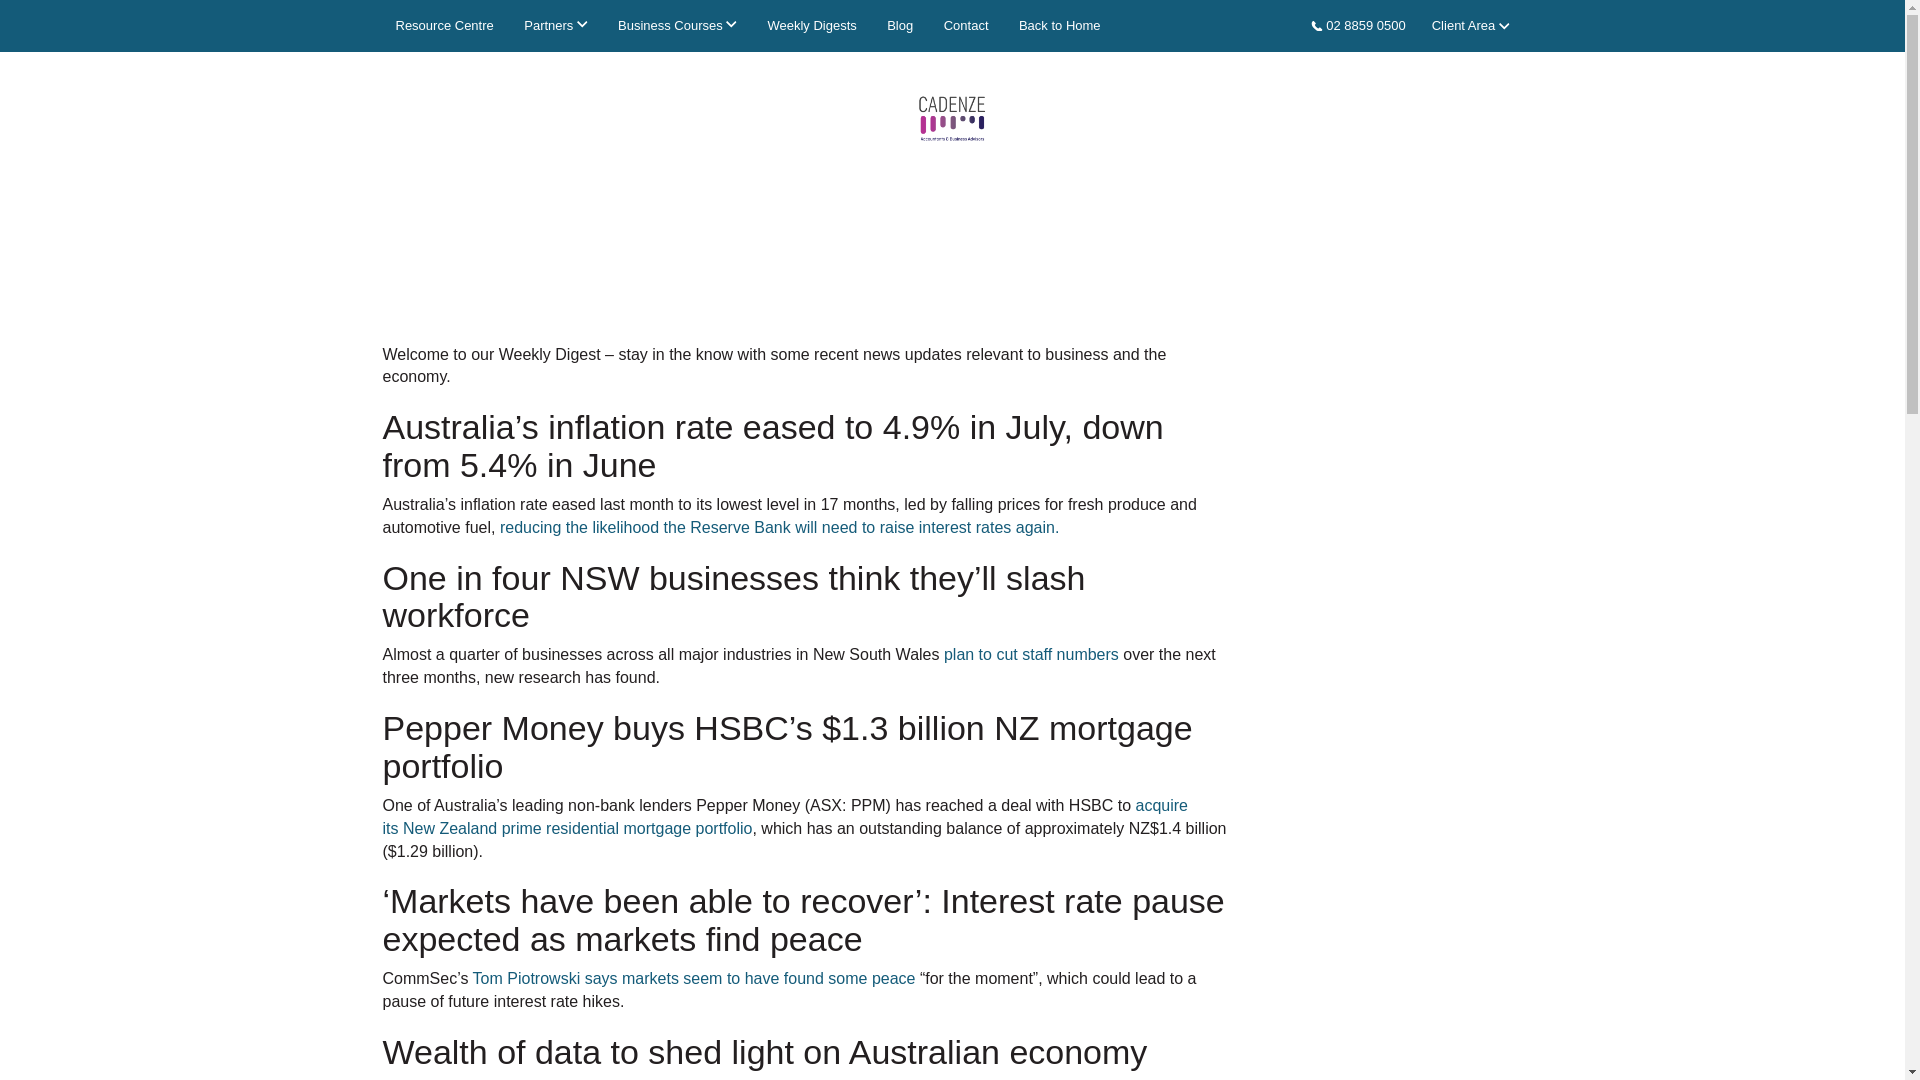  Describe the element at coordinates (1470, 25) in the screenshot. I see `Client Area` at that location.